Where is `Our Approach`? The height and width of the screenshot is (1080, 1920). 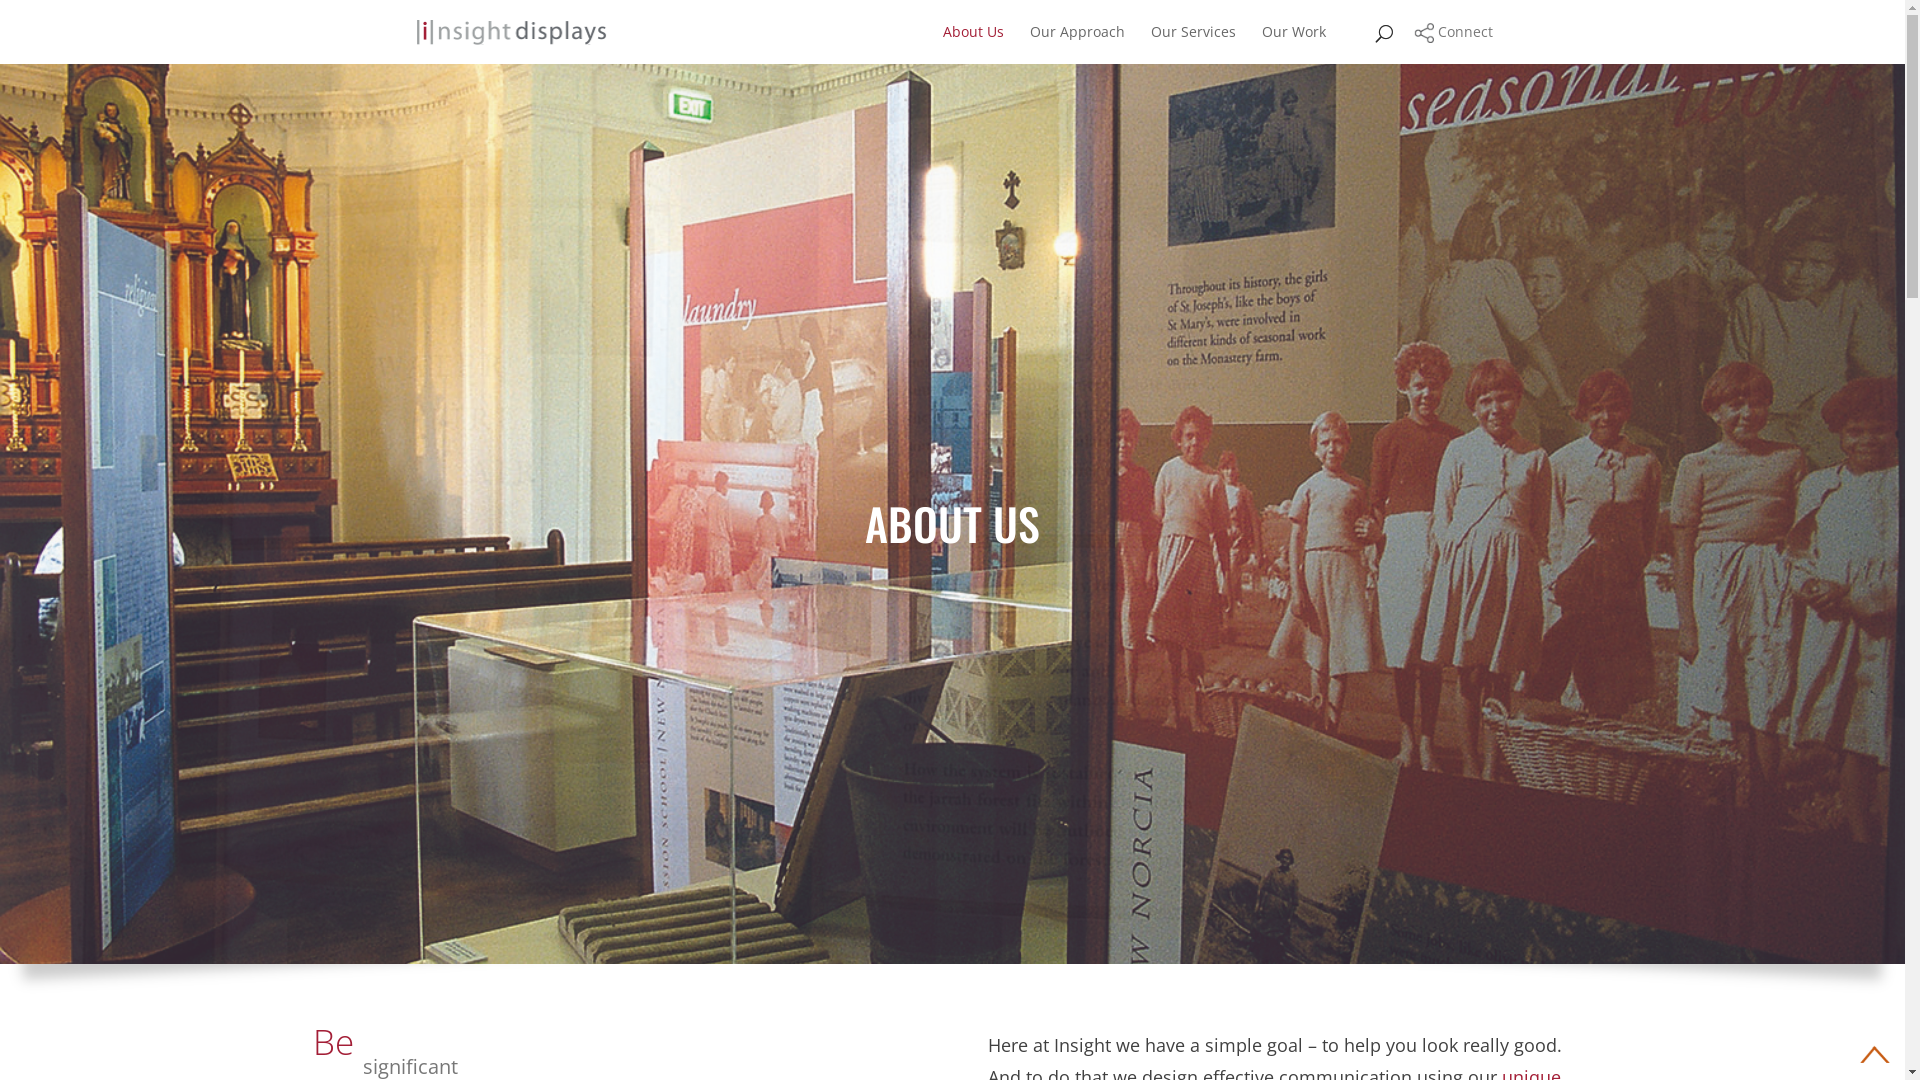 Our Approach is located at coordinates (1078, 44).